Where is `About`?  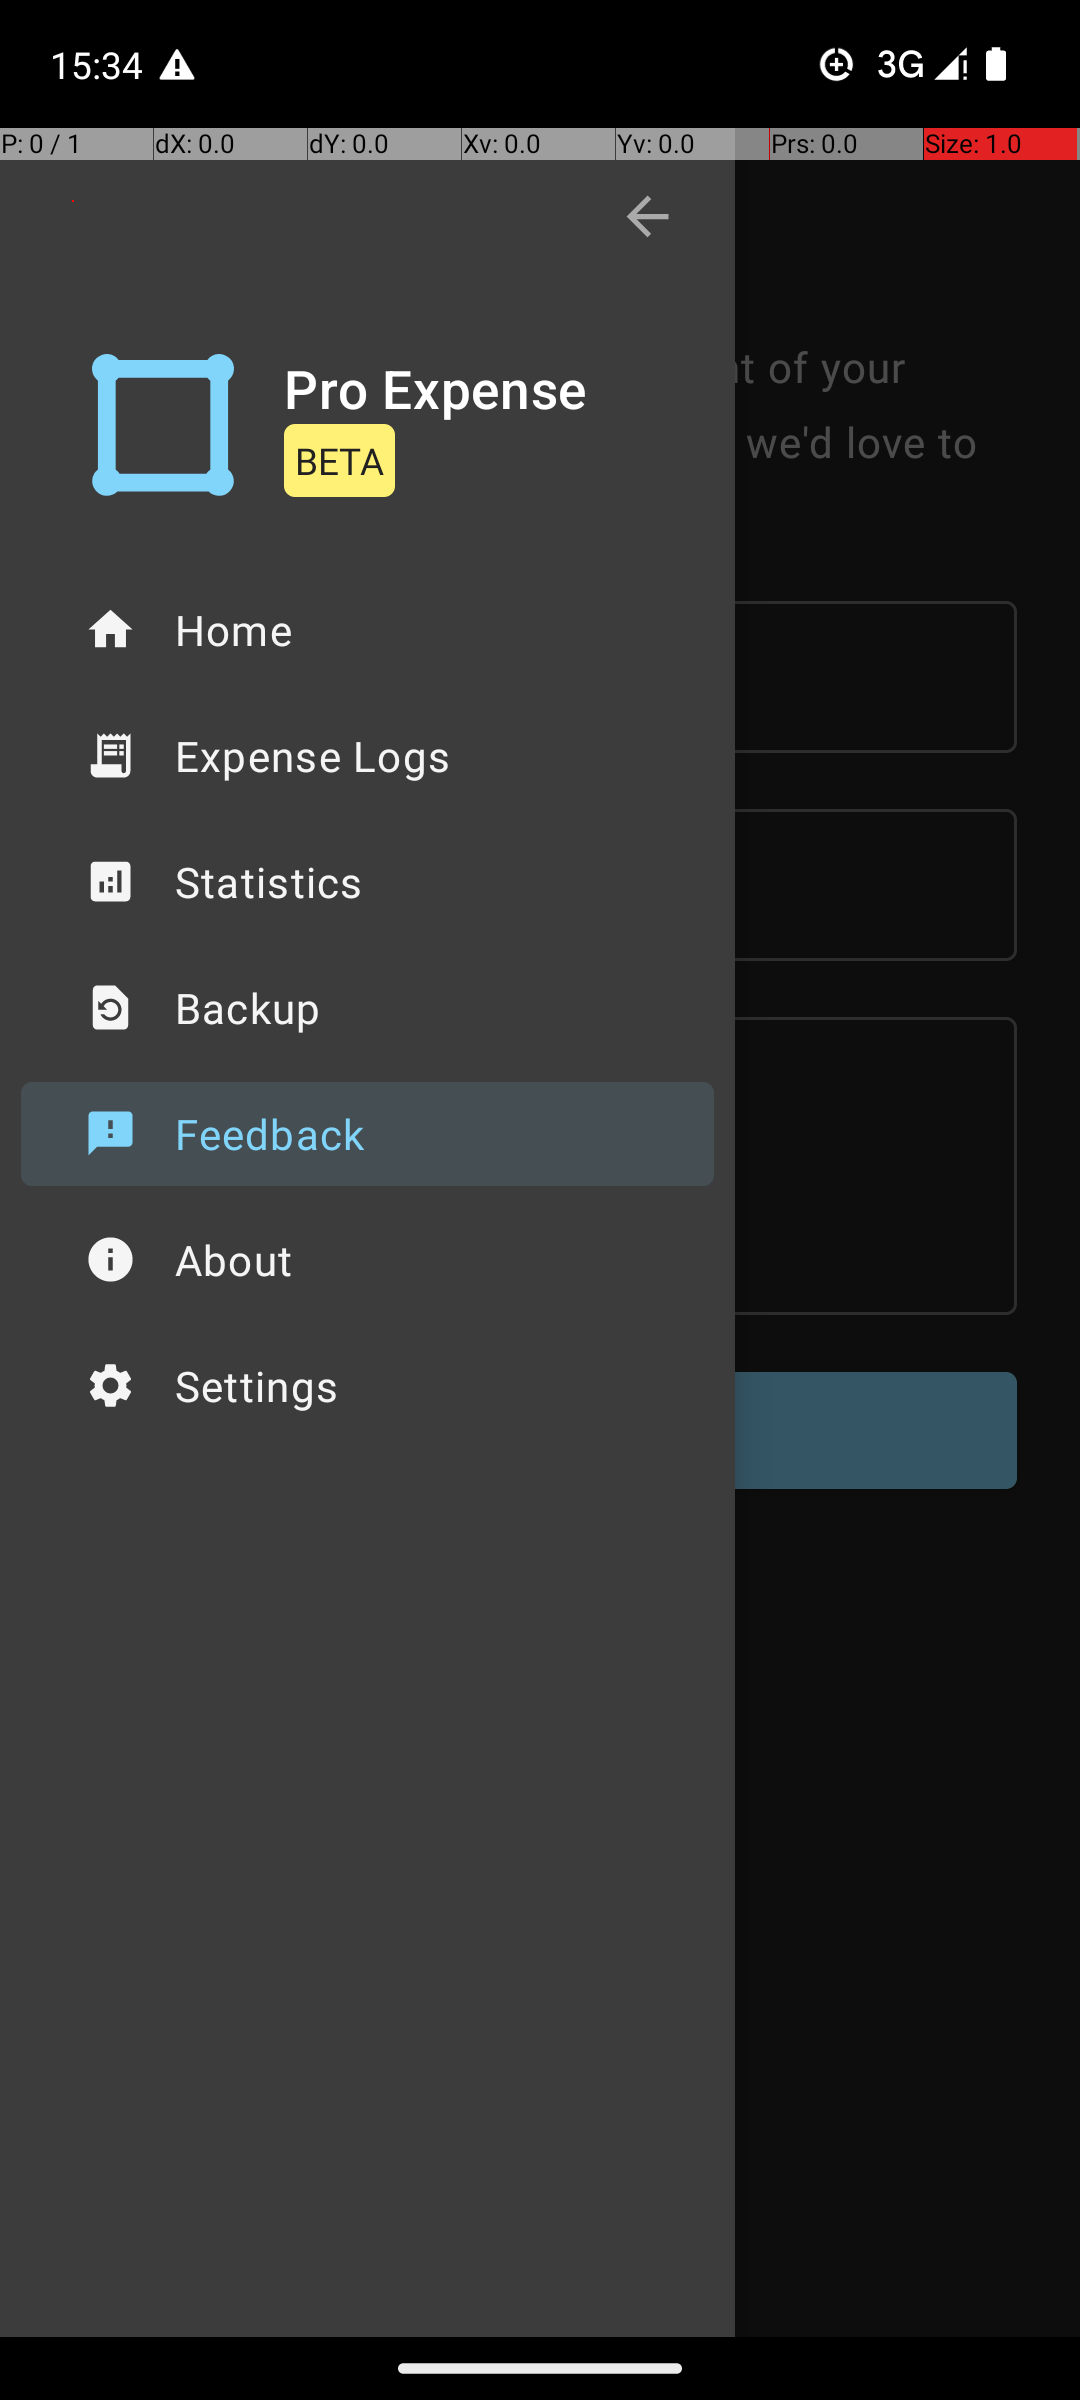 About is located at coordinates (368, 1260).